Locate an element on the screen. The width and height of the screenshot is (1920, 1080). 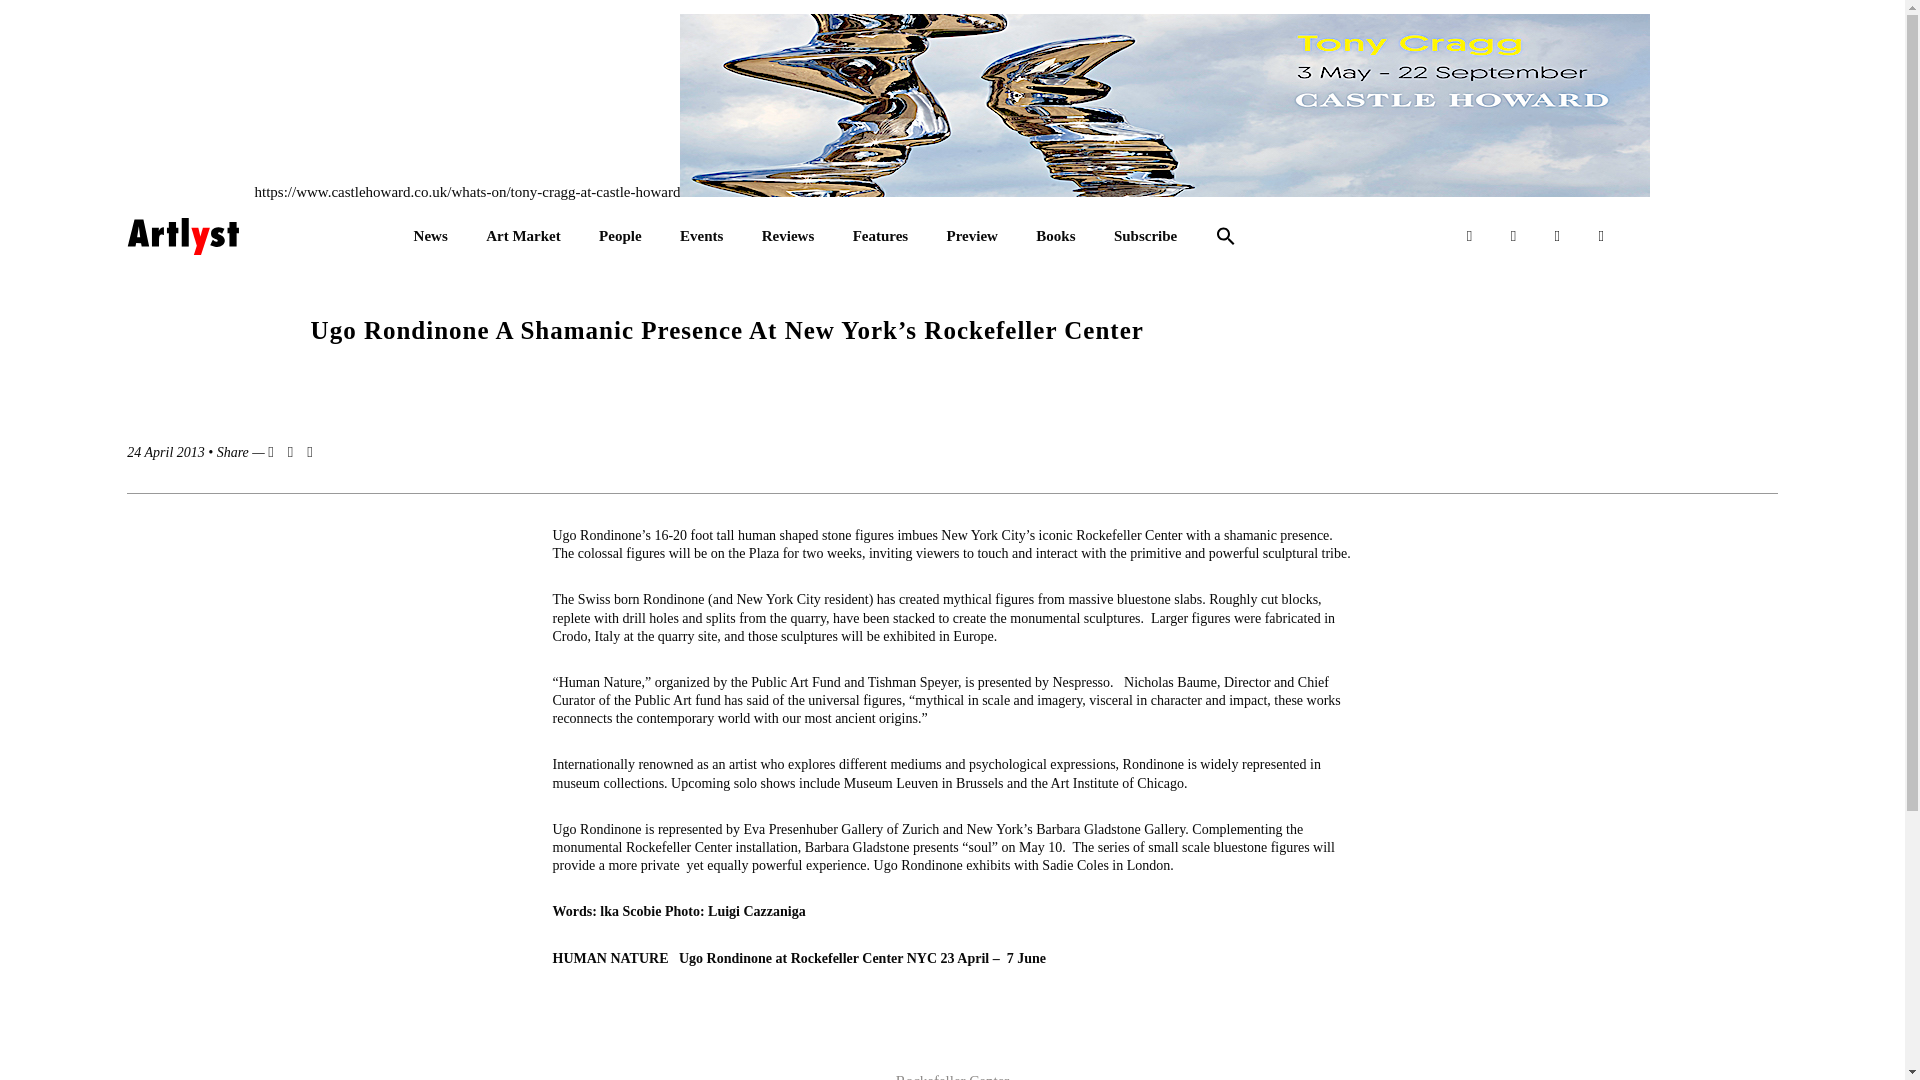
Features is located at coordinates (880, 236).